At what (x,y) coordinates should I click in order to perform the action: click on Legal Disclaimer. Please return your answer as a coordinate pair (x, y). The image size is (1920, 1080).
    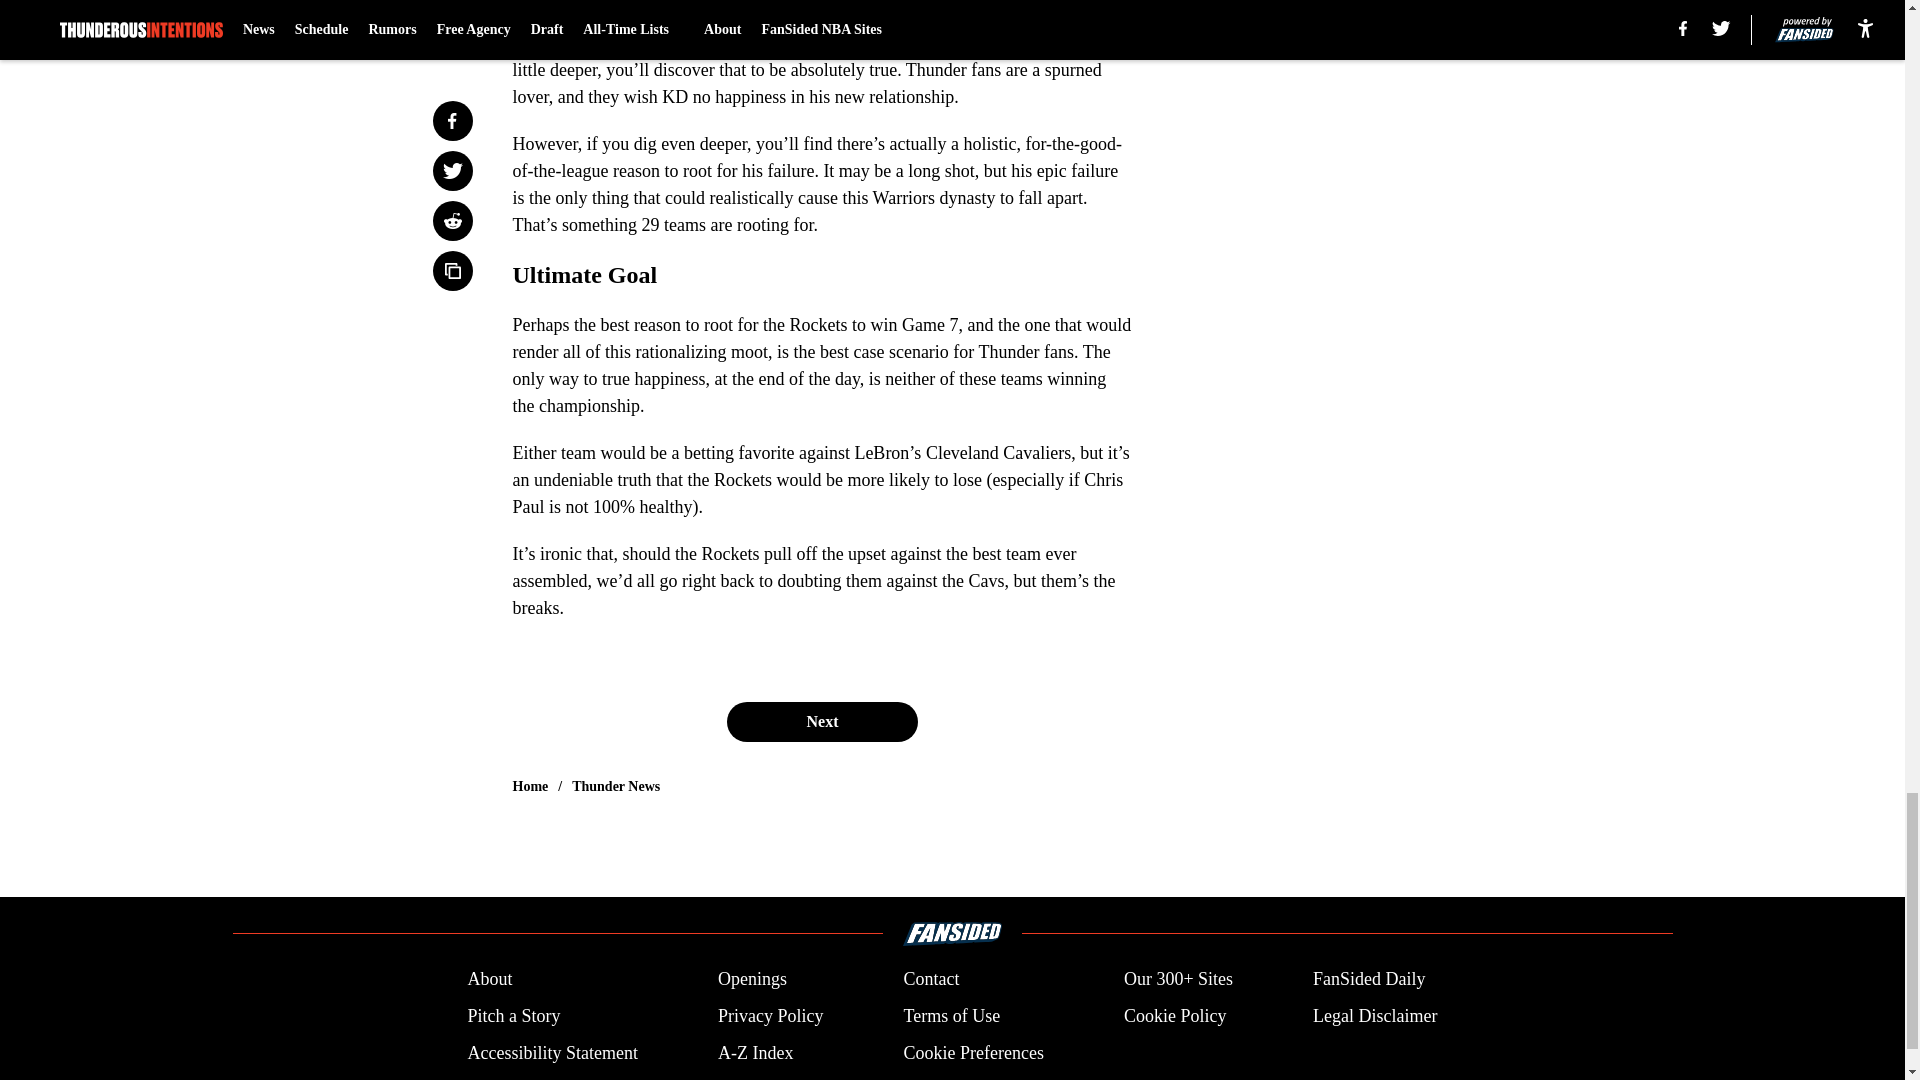
    Looking at the image, I should click on (1374, 1016).